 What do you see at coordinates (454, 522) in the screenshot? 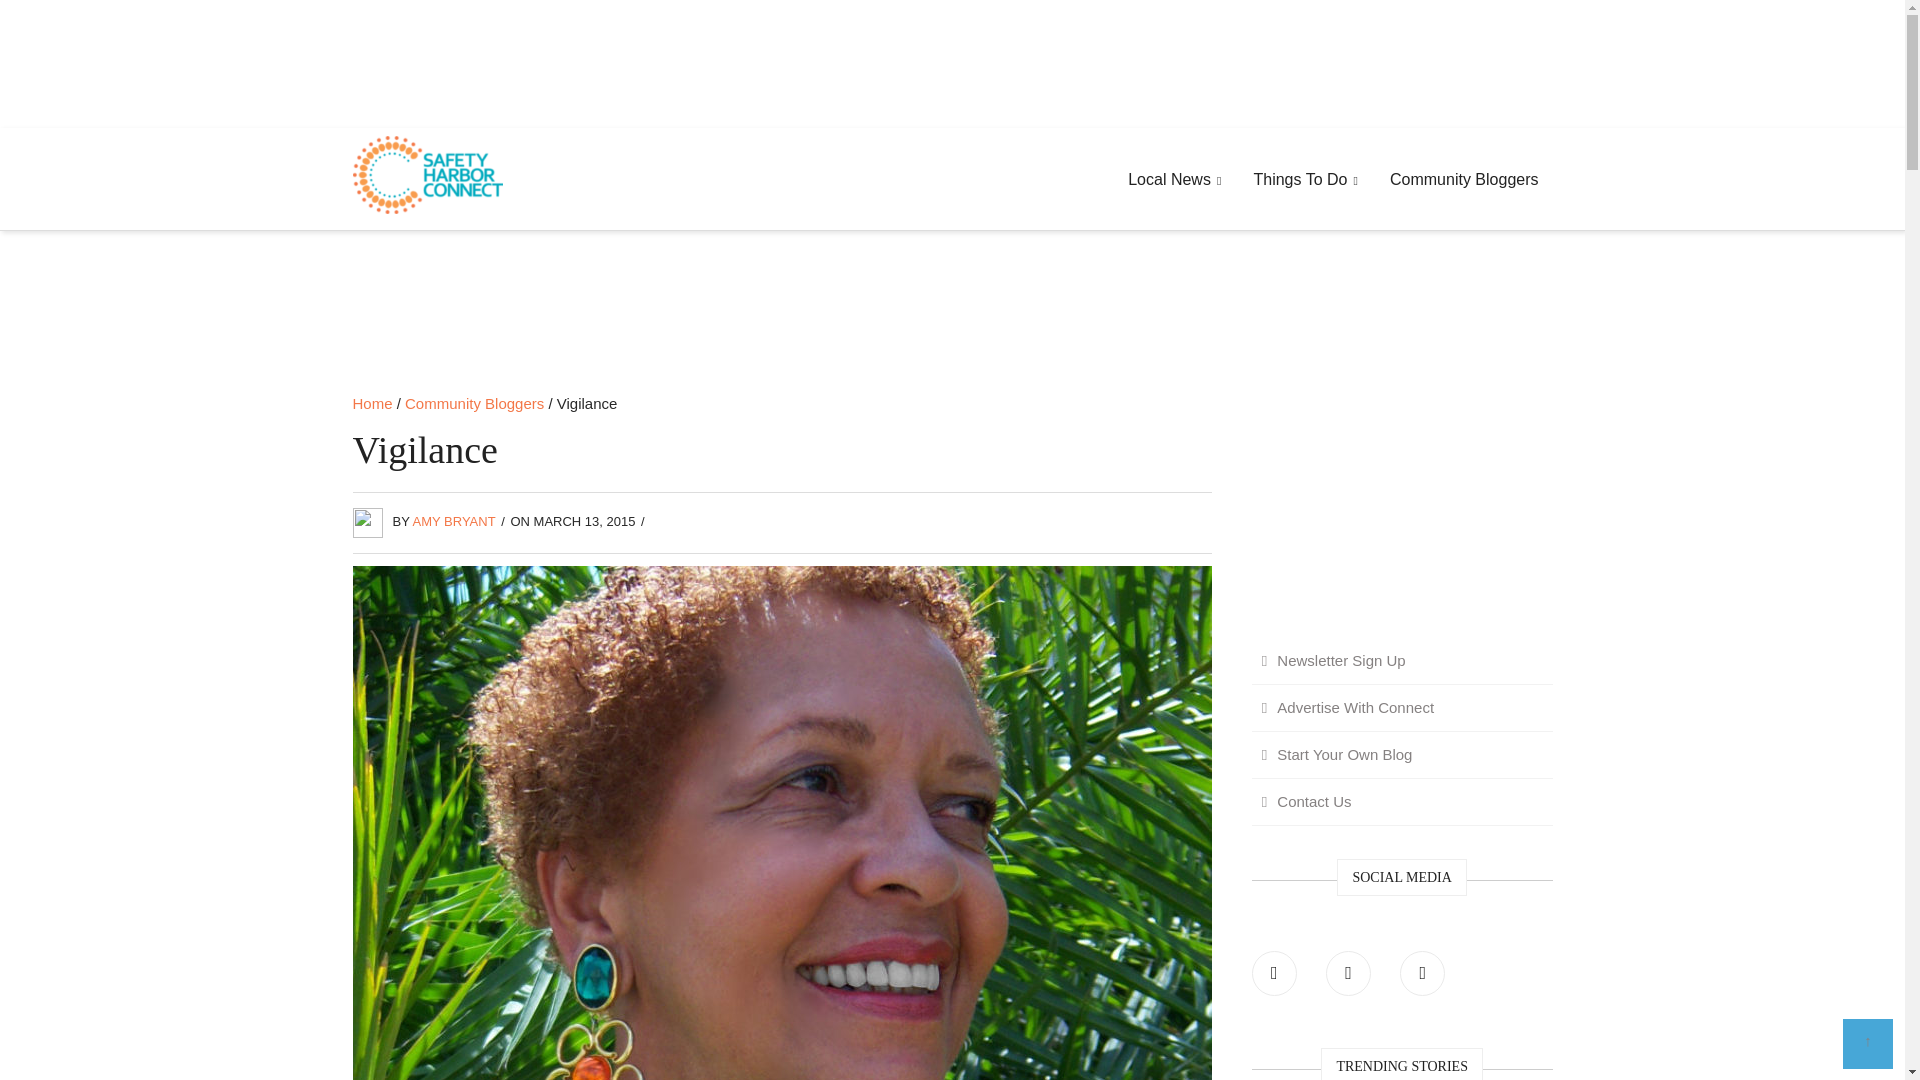
I see `AMY BRYANT` at bounding box center [454, 522].